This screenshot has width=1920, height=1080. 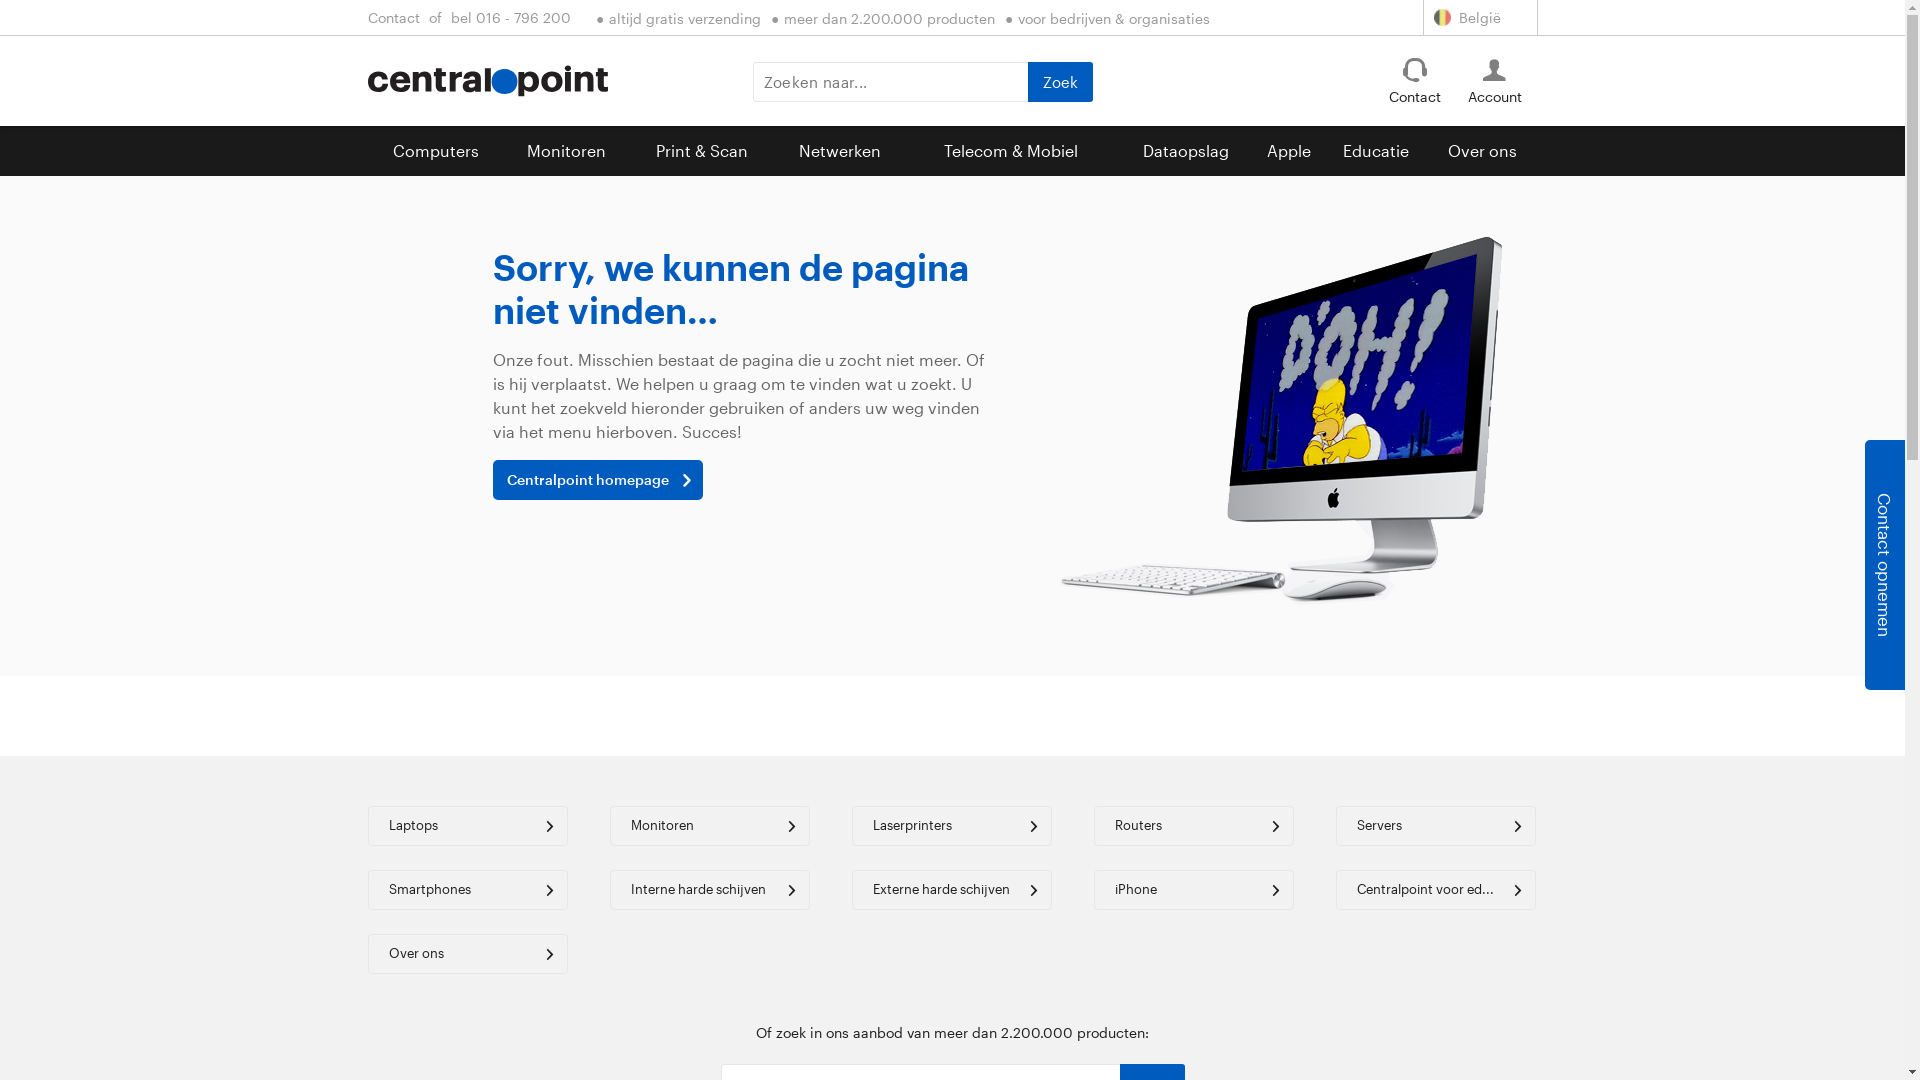 I want to click on Laserprinters, so click(x=952, y=826).